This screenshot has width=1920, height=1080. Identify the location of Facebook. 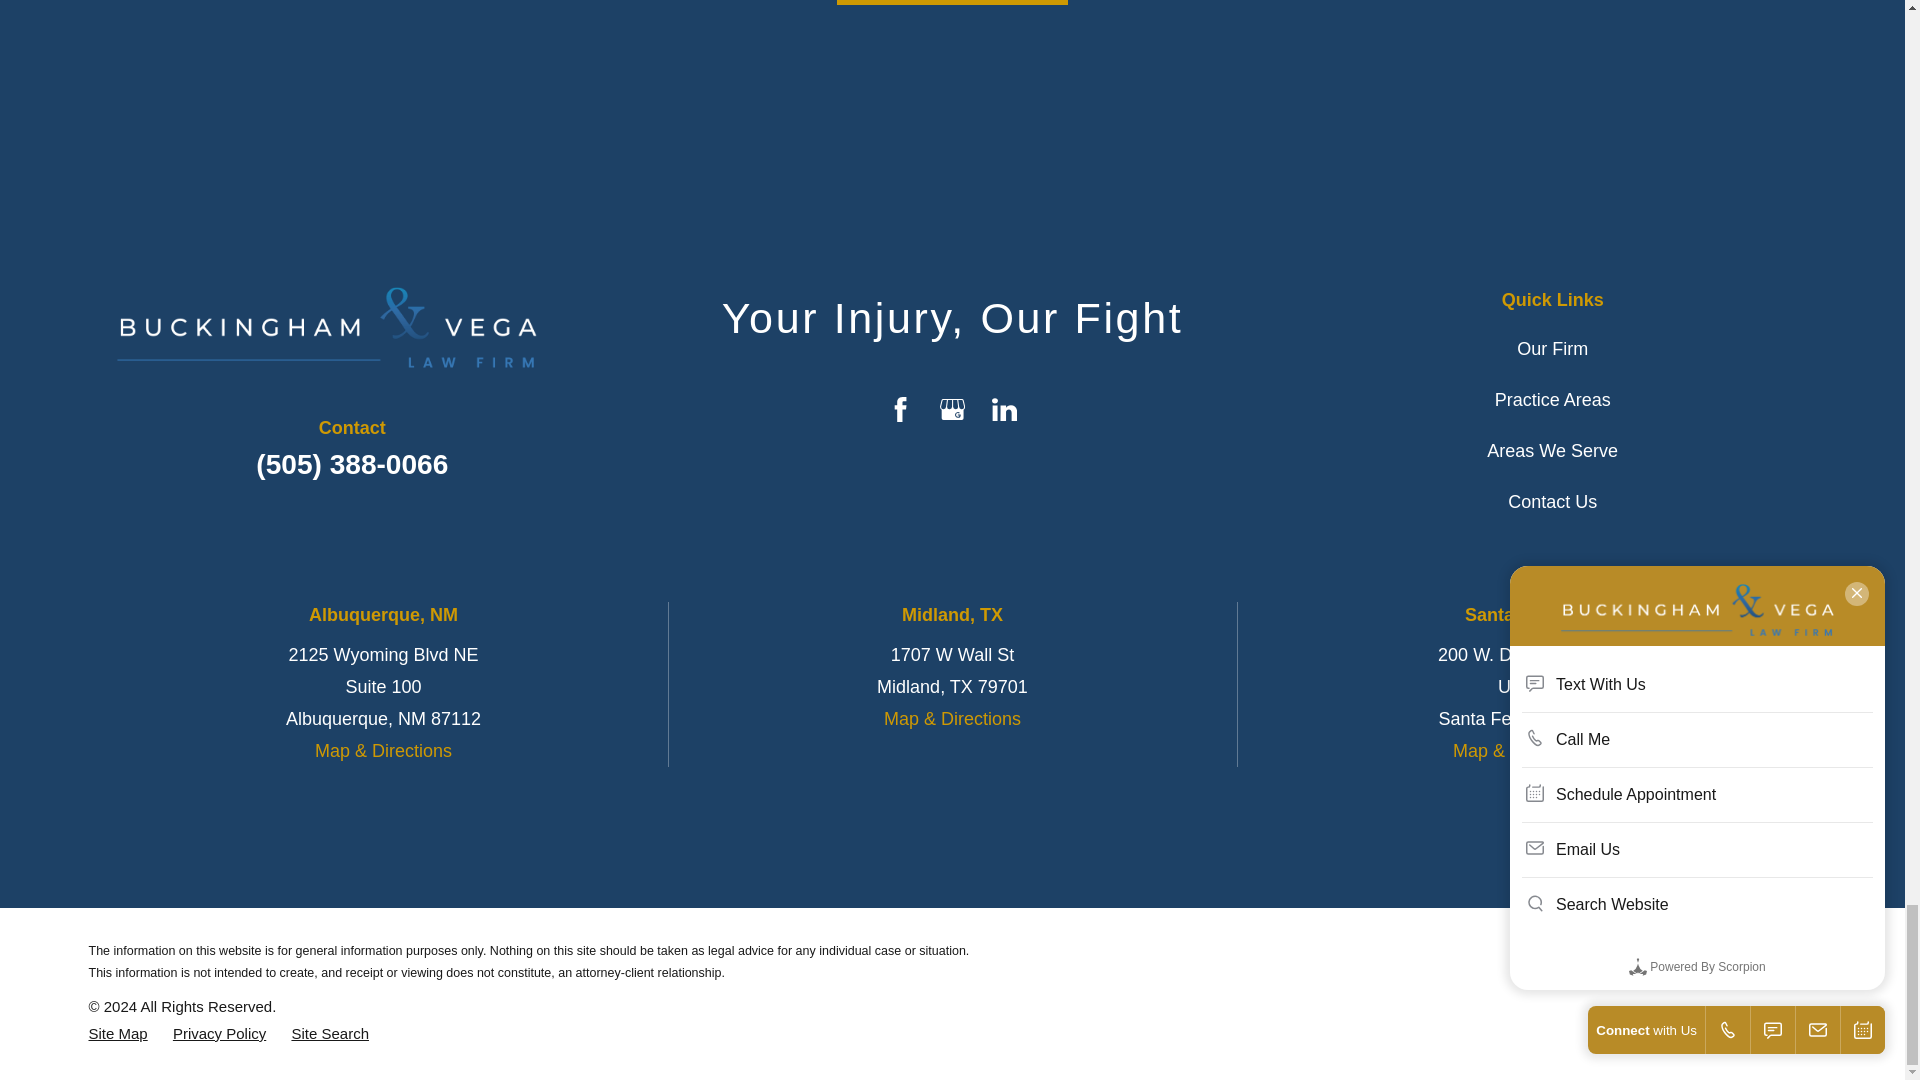
(900, 410).